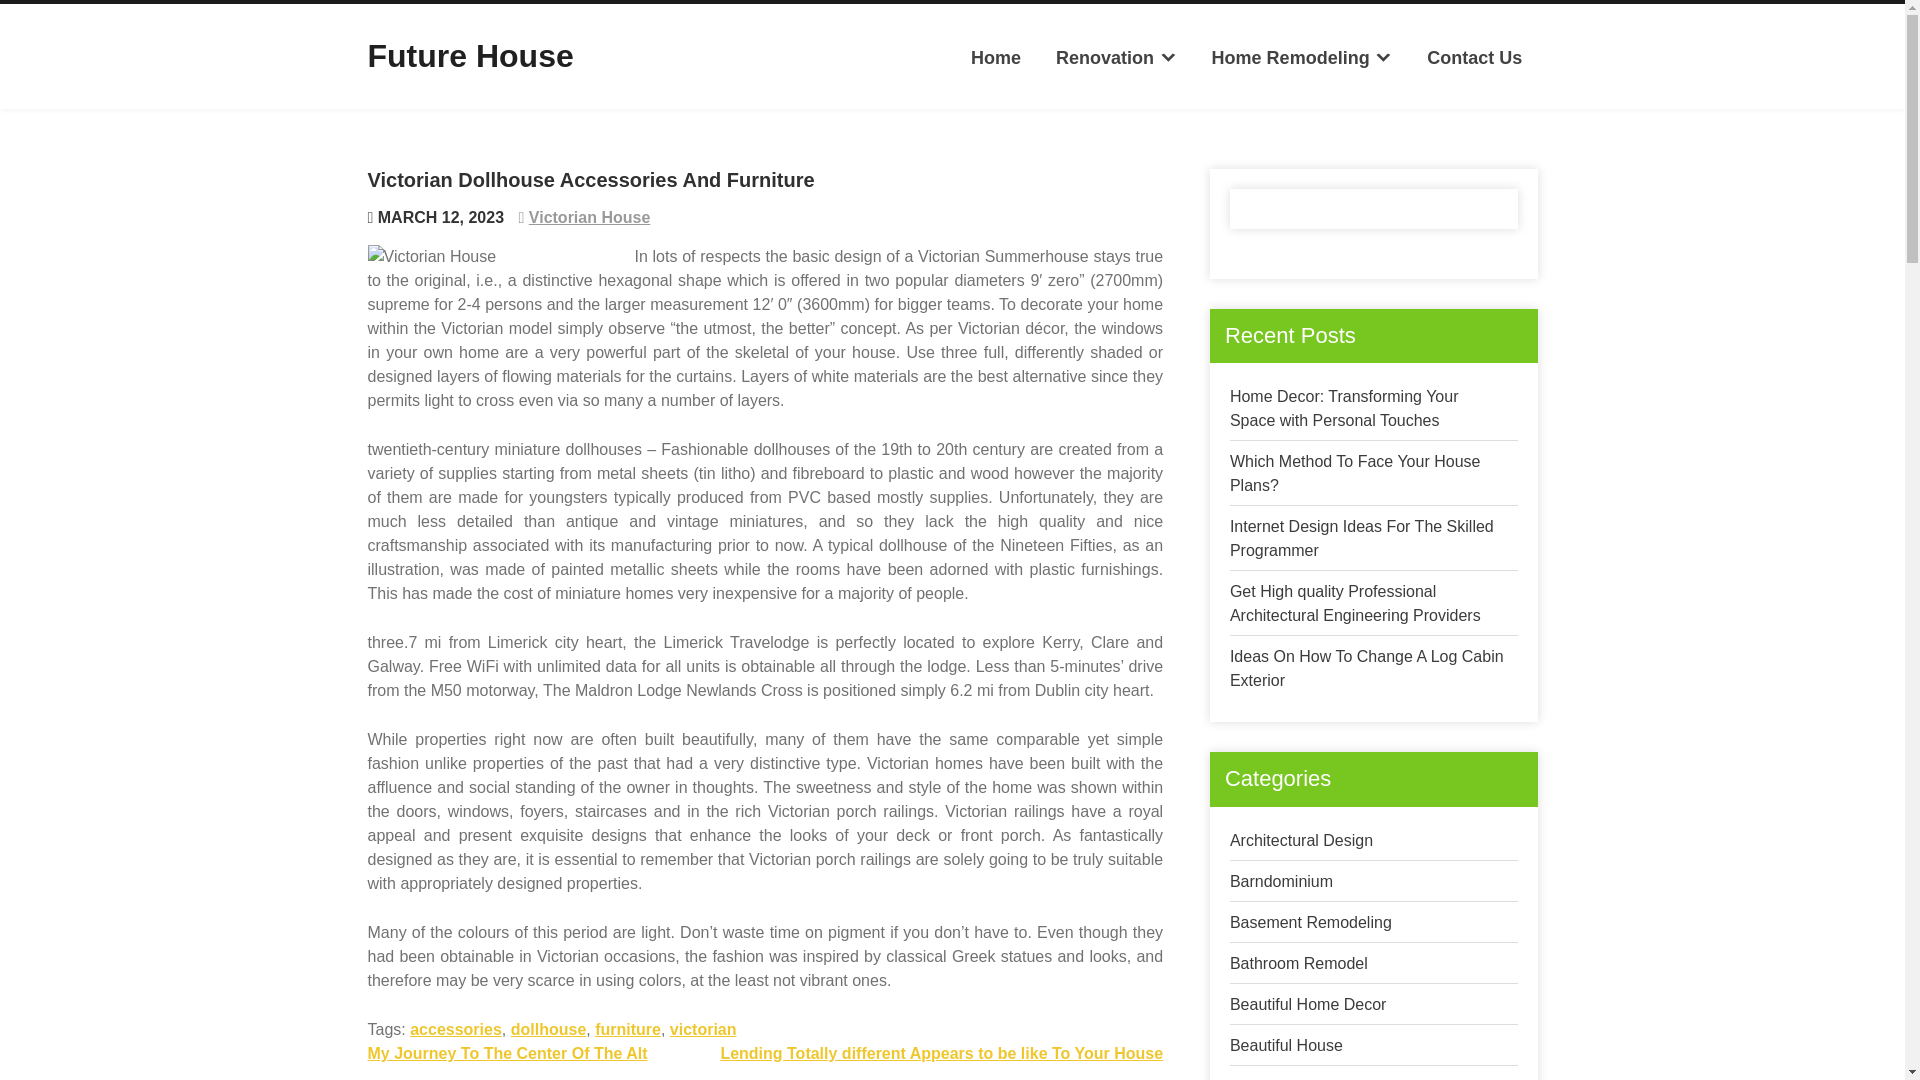 The height and width of the screenshot is (1080, 1920). I want to click on Contact Us, so click(1474, 58).